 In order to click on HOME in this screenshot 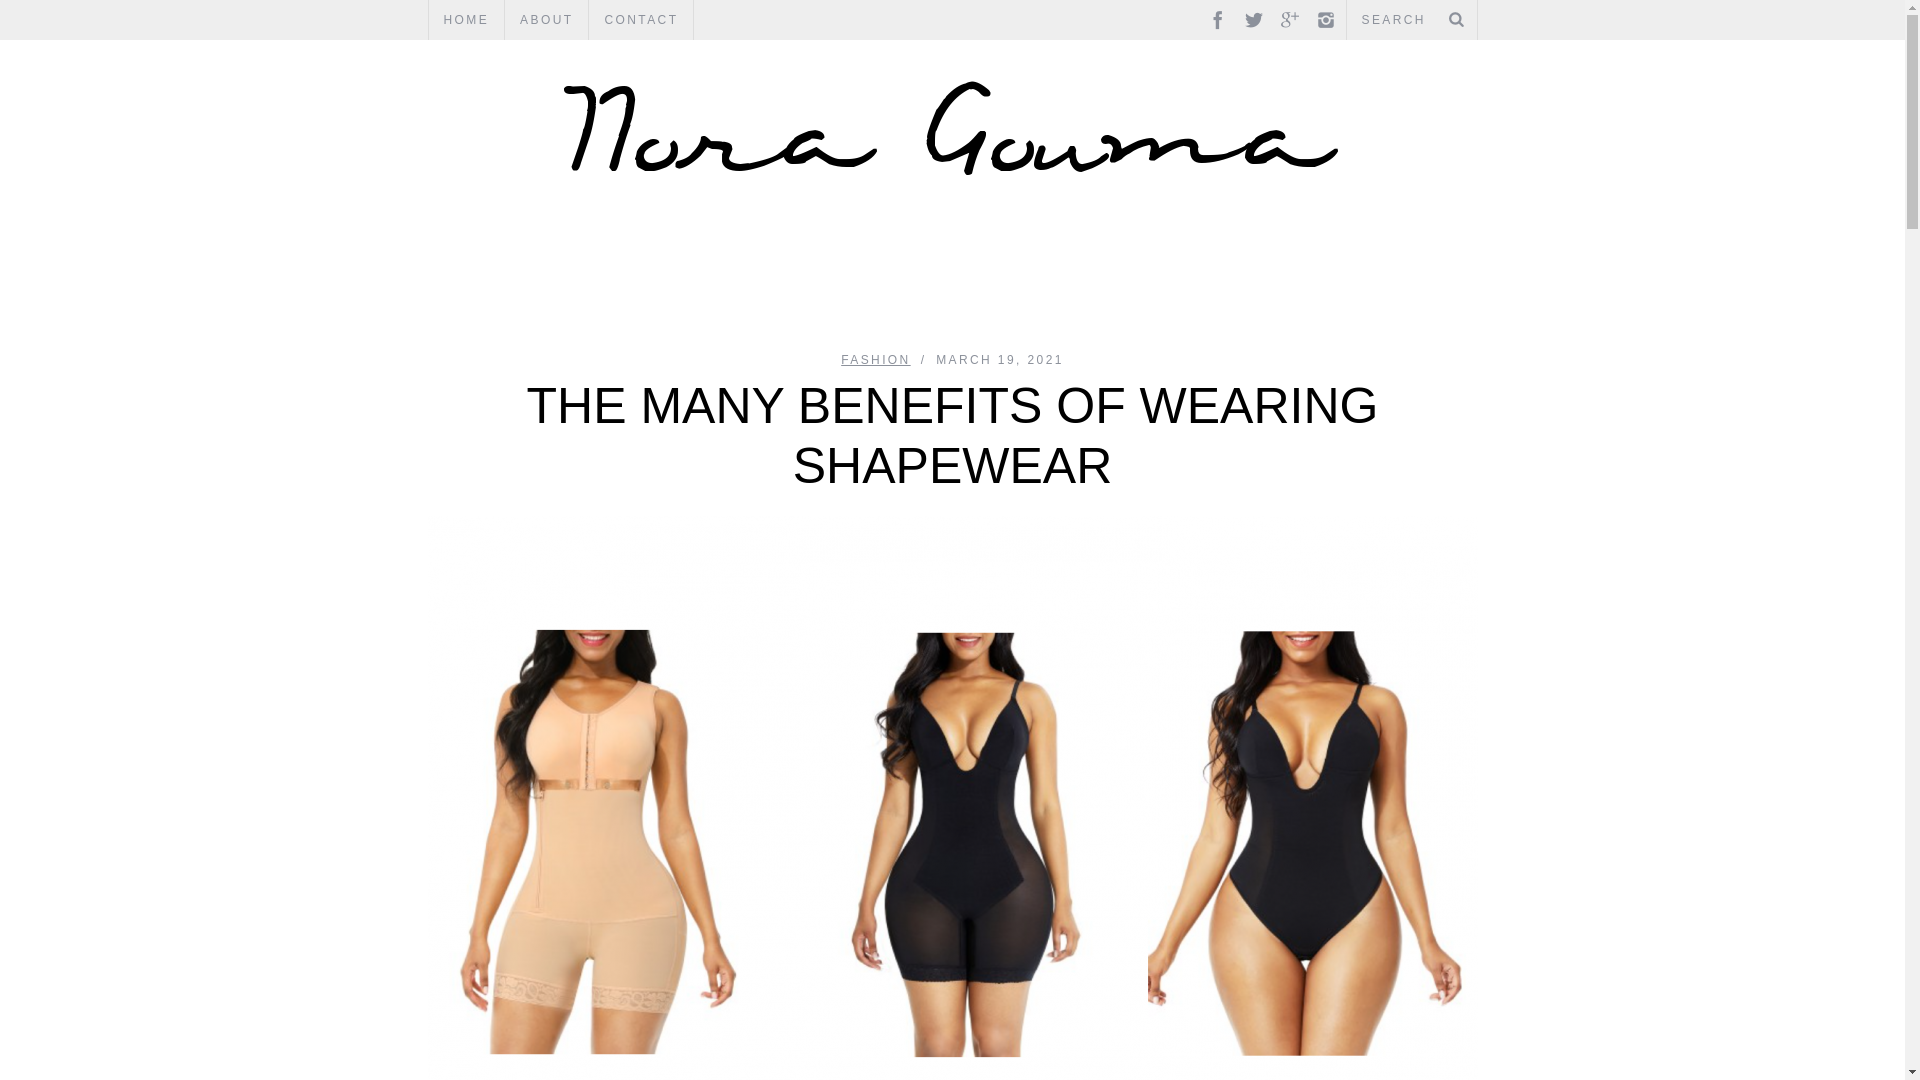, I will do `click(466, 20)`.